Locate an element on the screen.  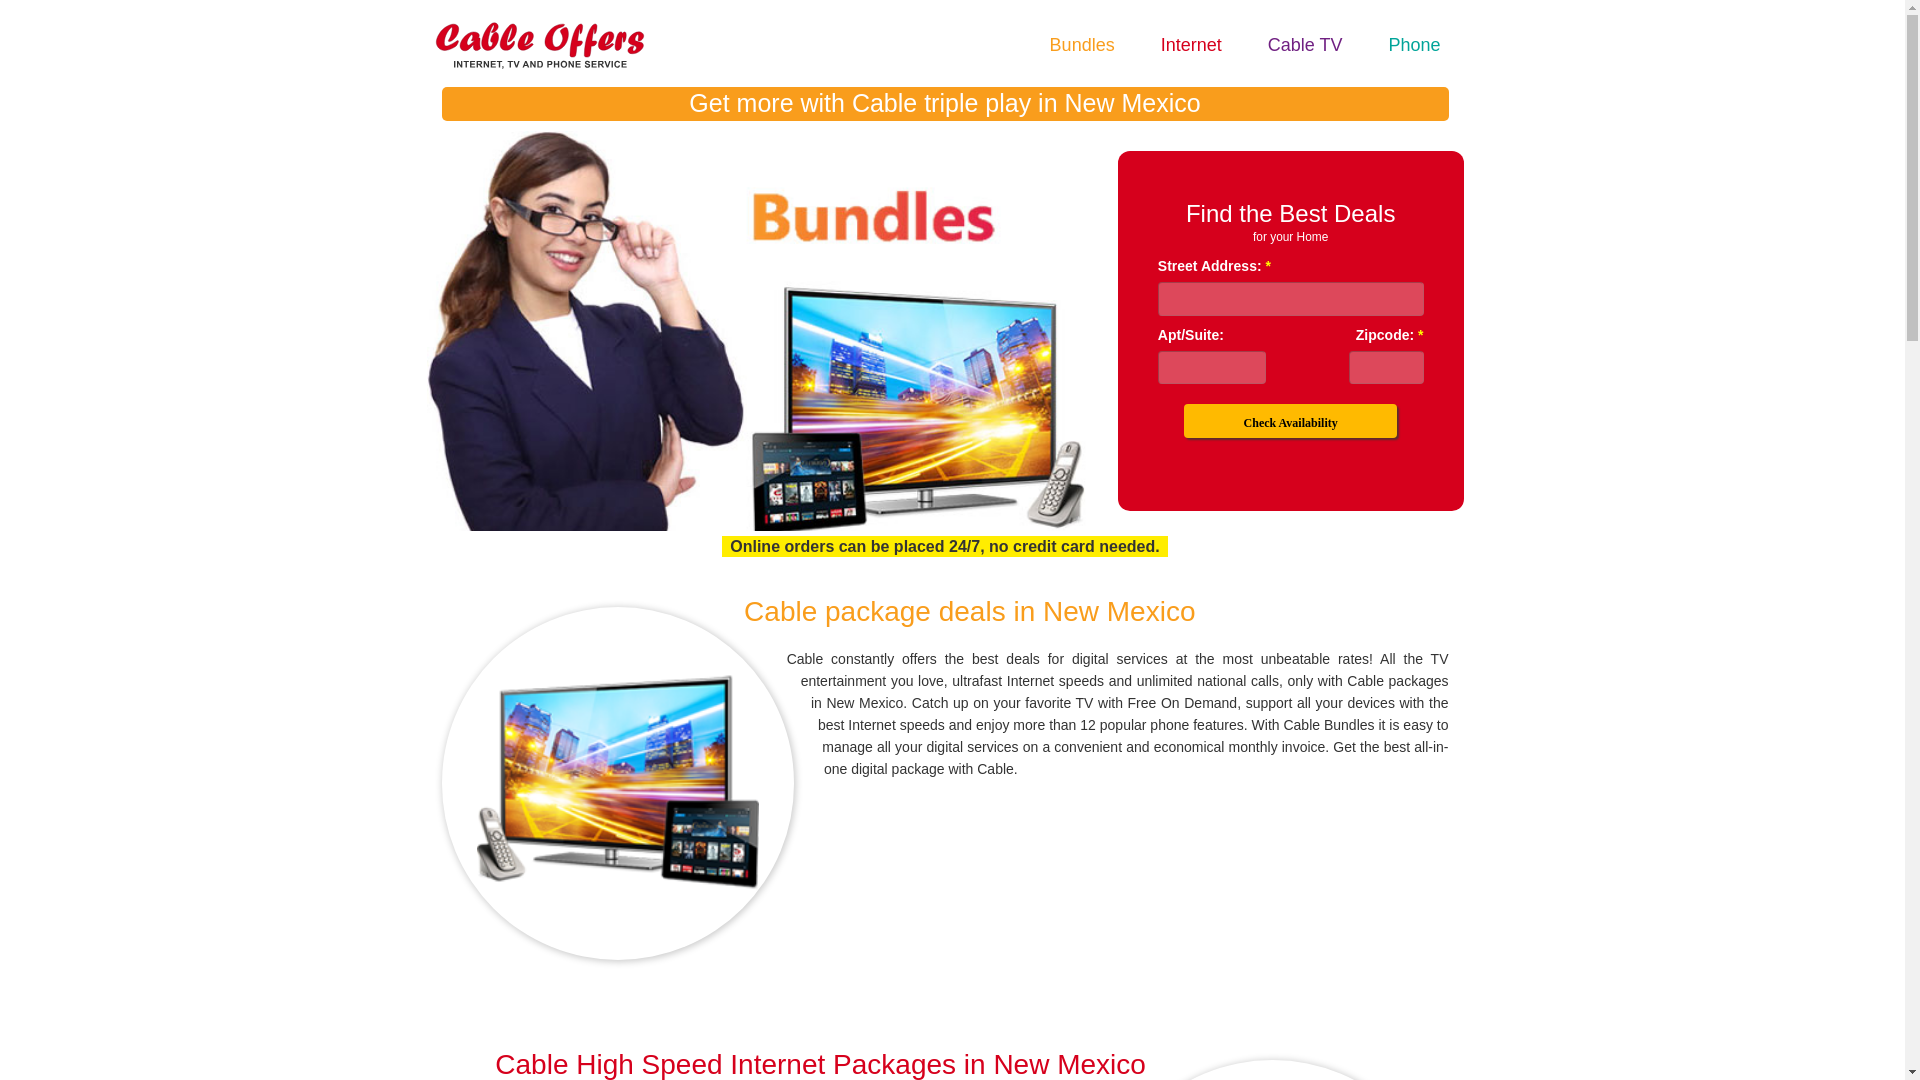
Internet is located at coordinates (1192, 44).